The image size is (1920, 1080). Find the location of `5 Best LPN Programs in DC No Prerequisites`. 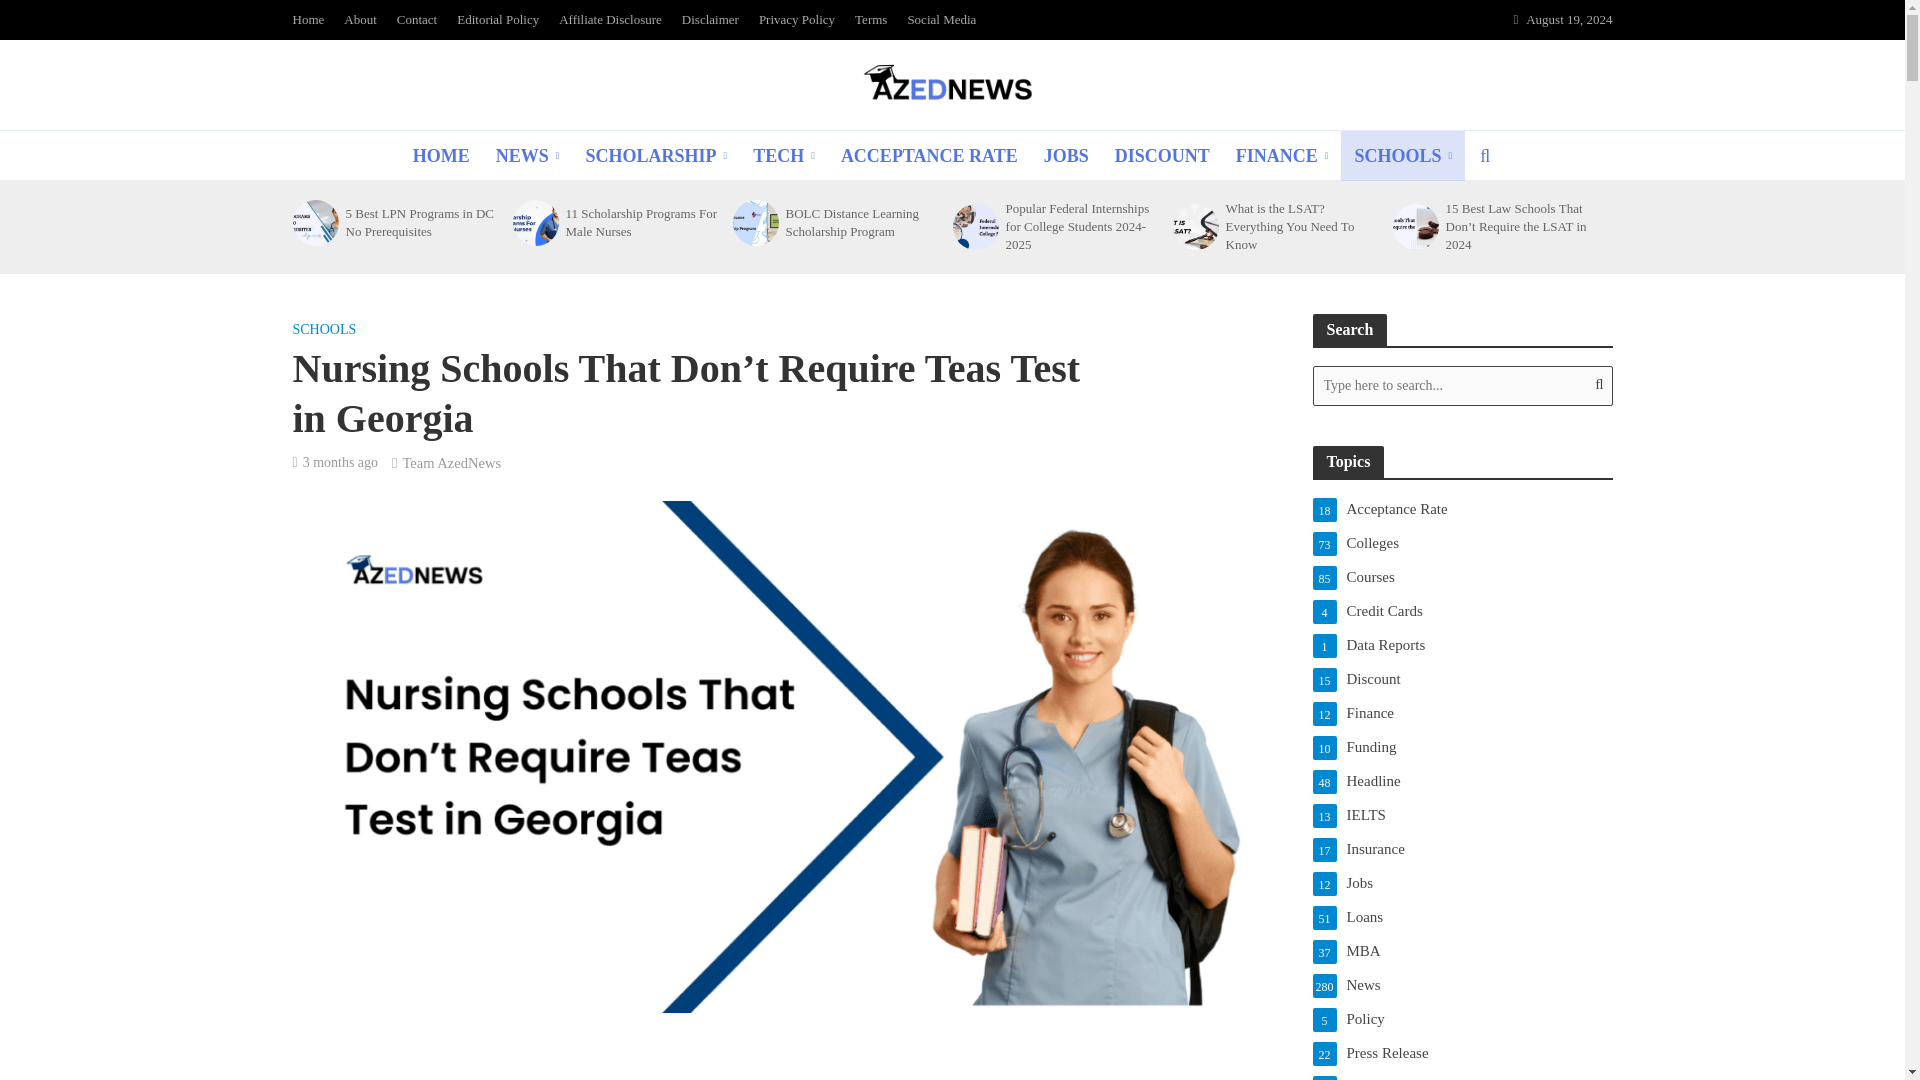

5 Best LPN Programs in DC No Prerequisites is located at coordinates (422, 222).